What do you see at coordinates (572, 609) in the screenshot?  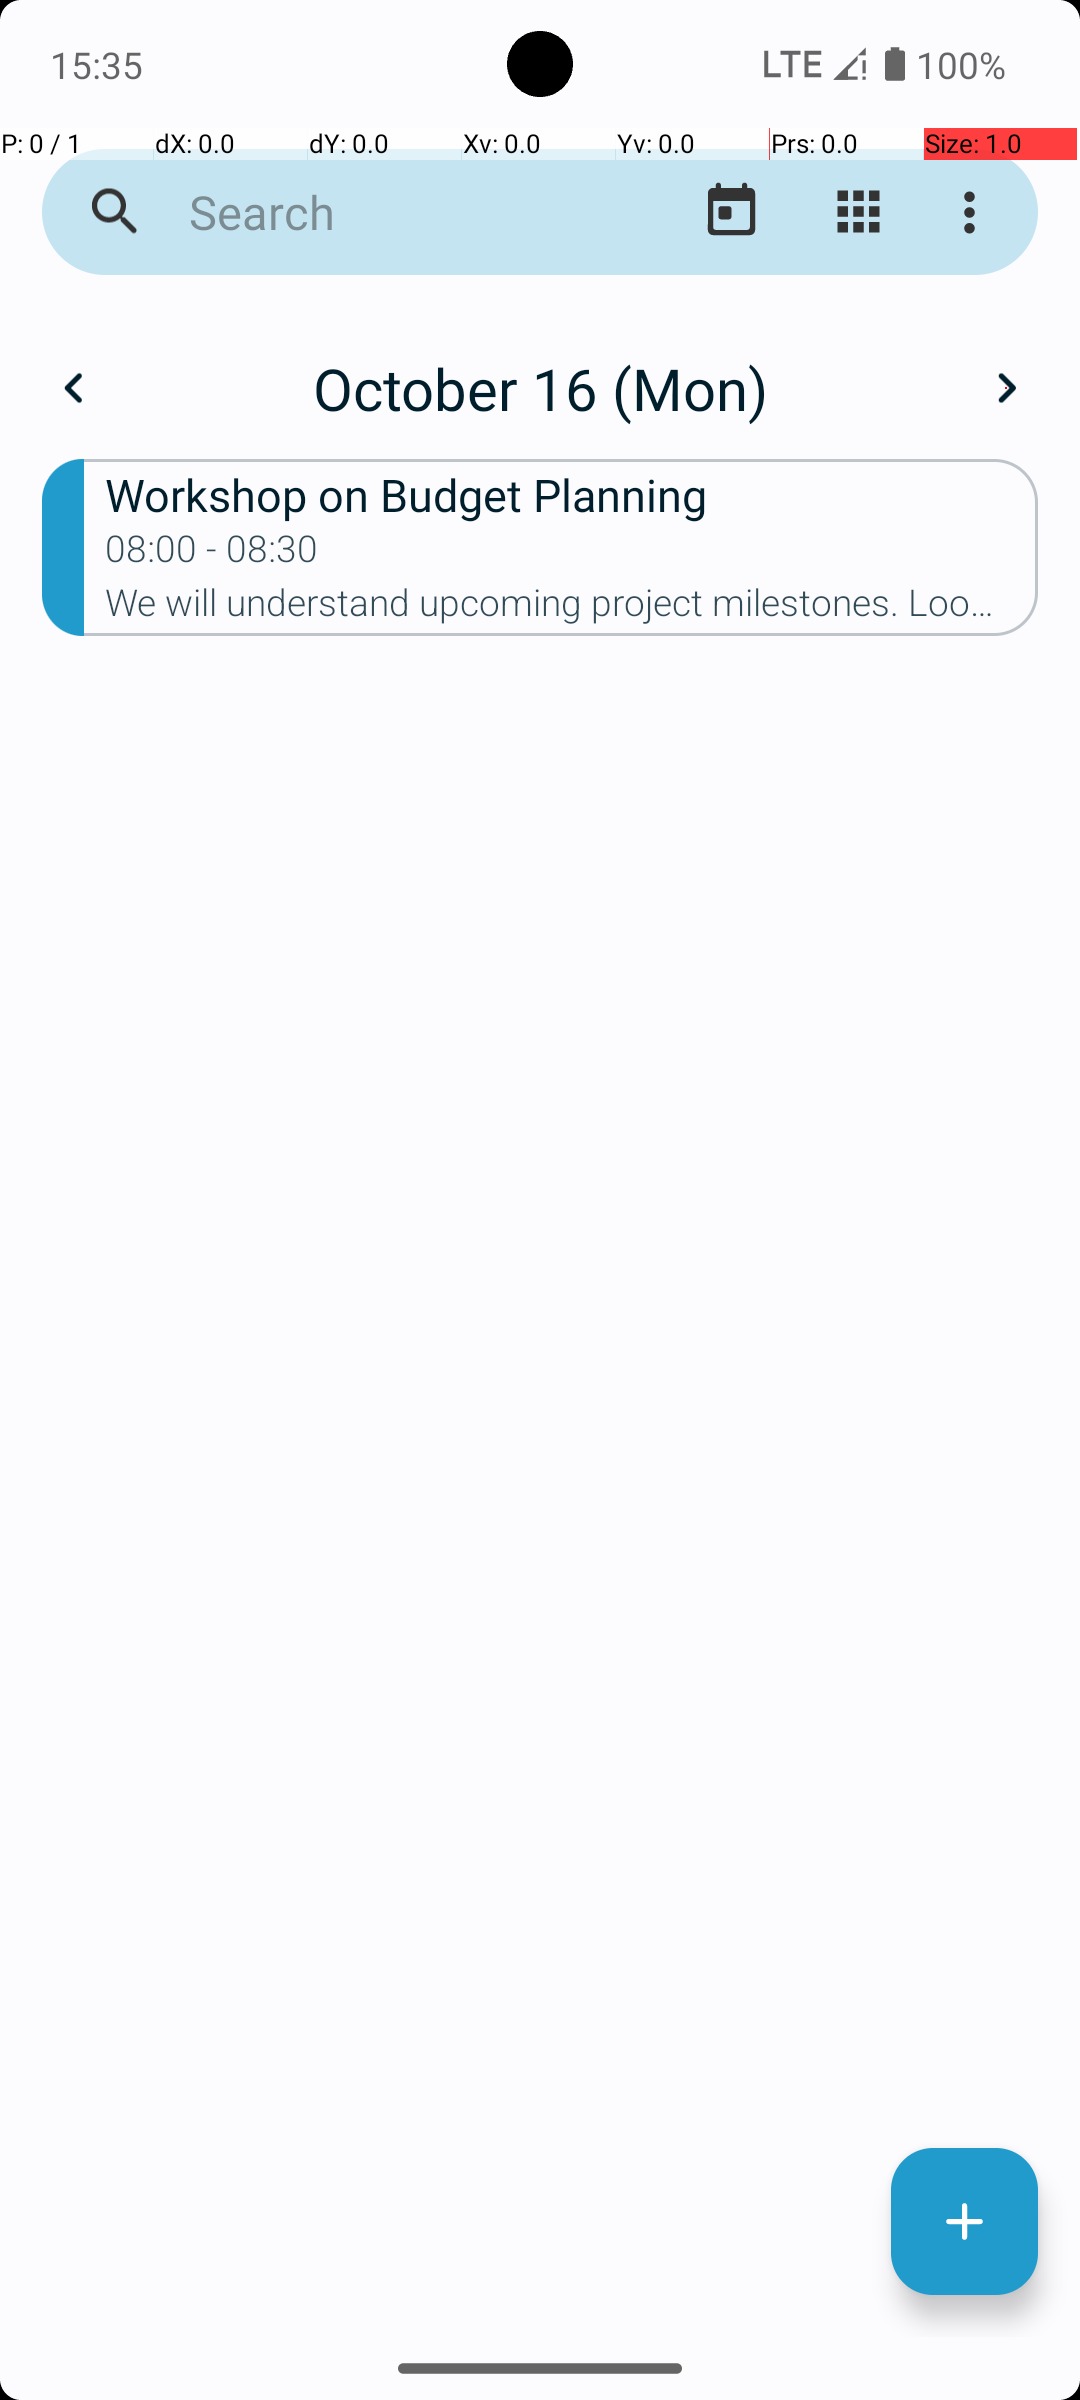 I see `We will understand upcoming project milestones. Looking forward to productive discussions.` at bounding box center [572, 609].